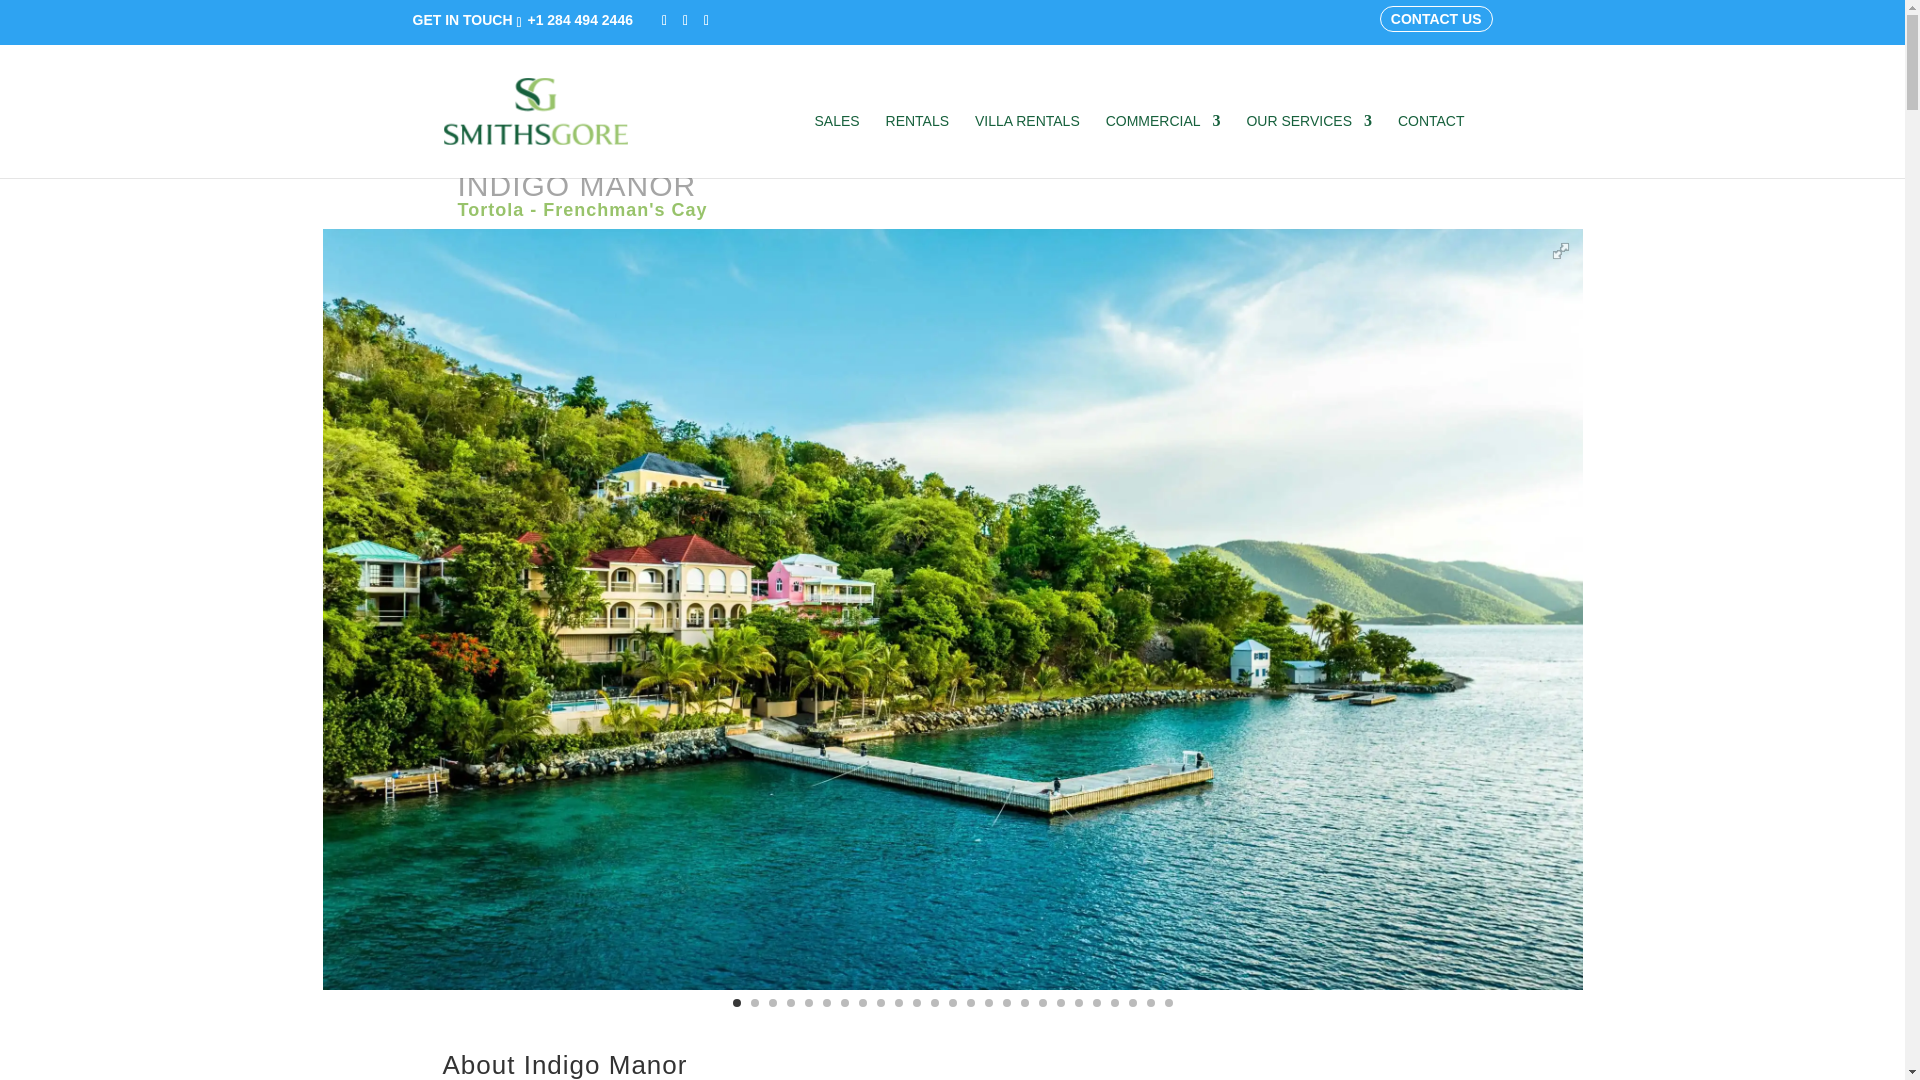 The width and height of the screenshot is (1920, 1080). Describe the element at coordinates (1163, 138) in the screenshot. I see `COMMERCIAL` at that location.